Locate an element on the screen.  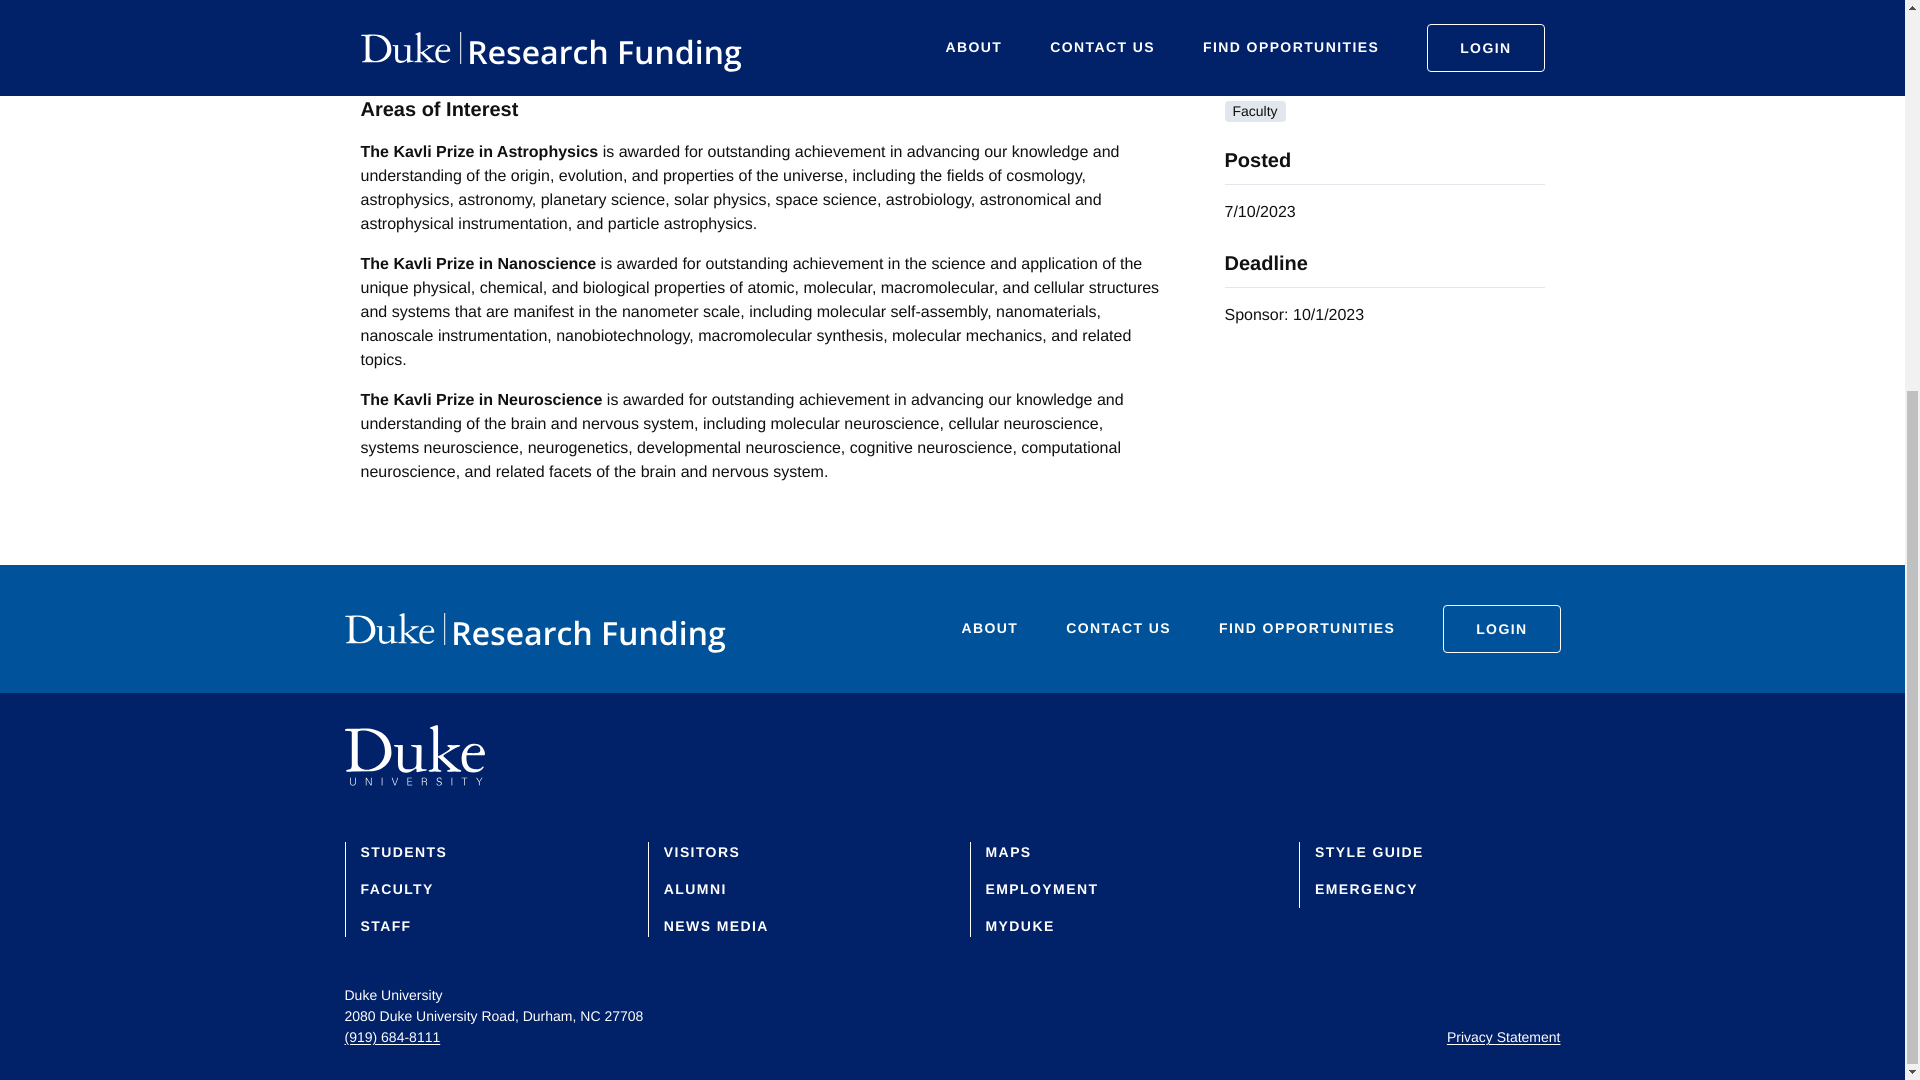
CONTACT US is located at coordinates (1118, 630).